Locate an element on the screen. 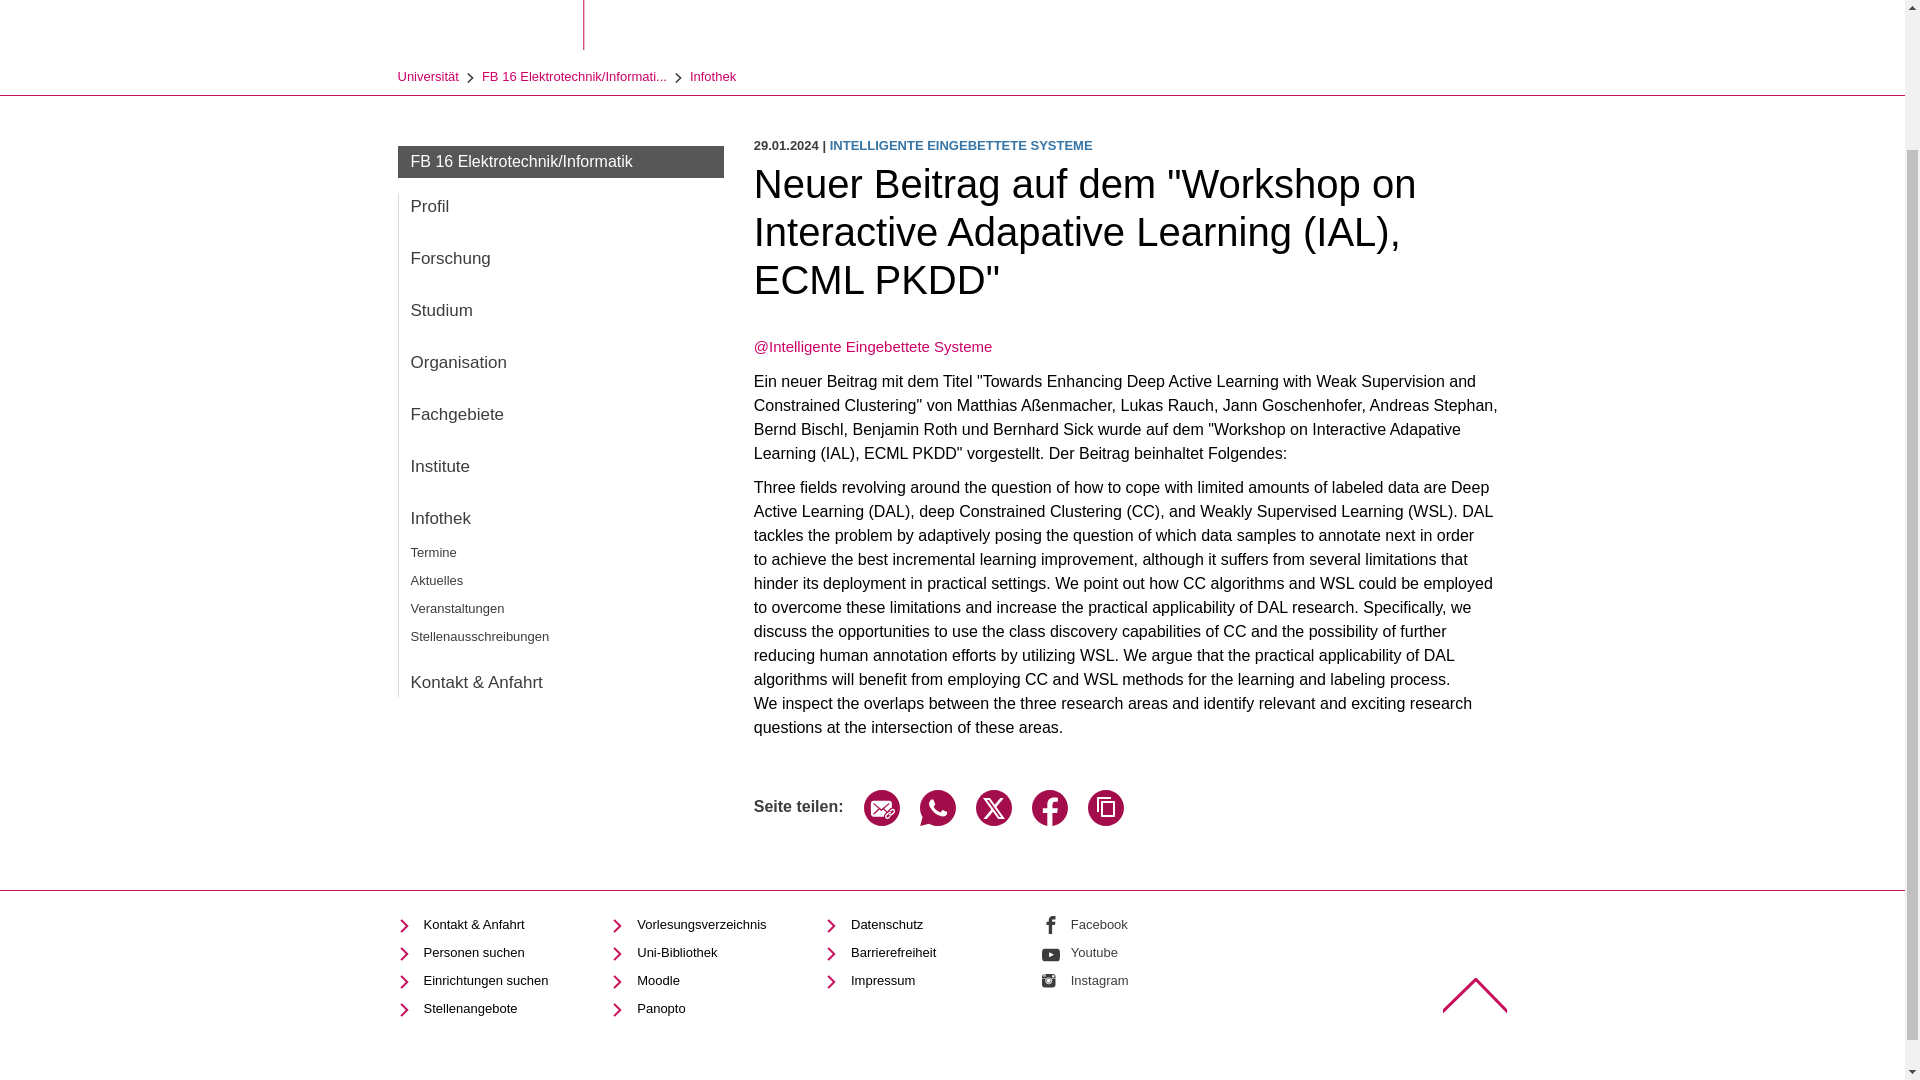  Aktuelles is located at coordinates (560, 580).